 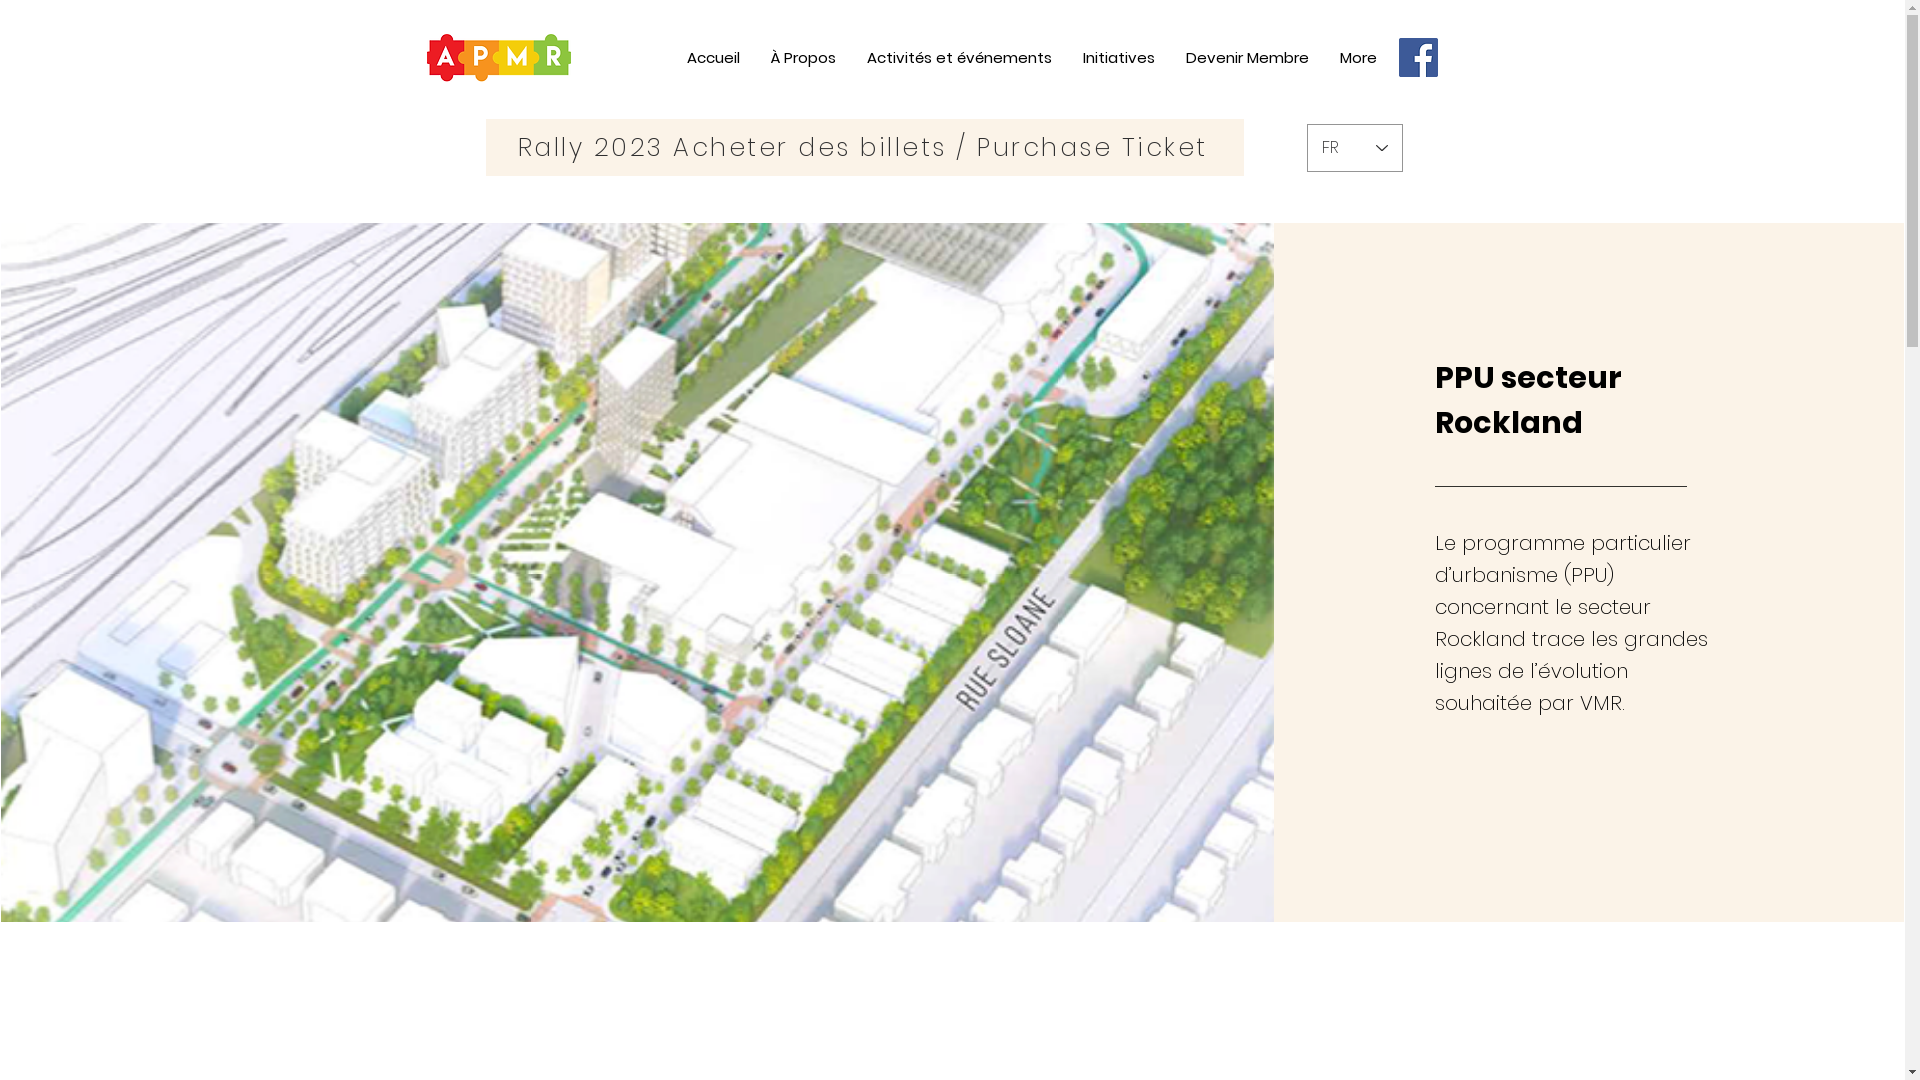 What do you see at coordinates (865, 148) in the screenshot?
I see `Rally 2023 Acheter des billets / Purchase Ticket` at bounding box center [865, 148].